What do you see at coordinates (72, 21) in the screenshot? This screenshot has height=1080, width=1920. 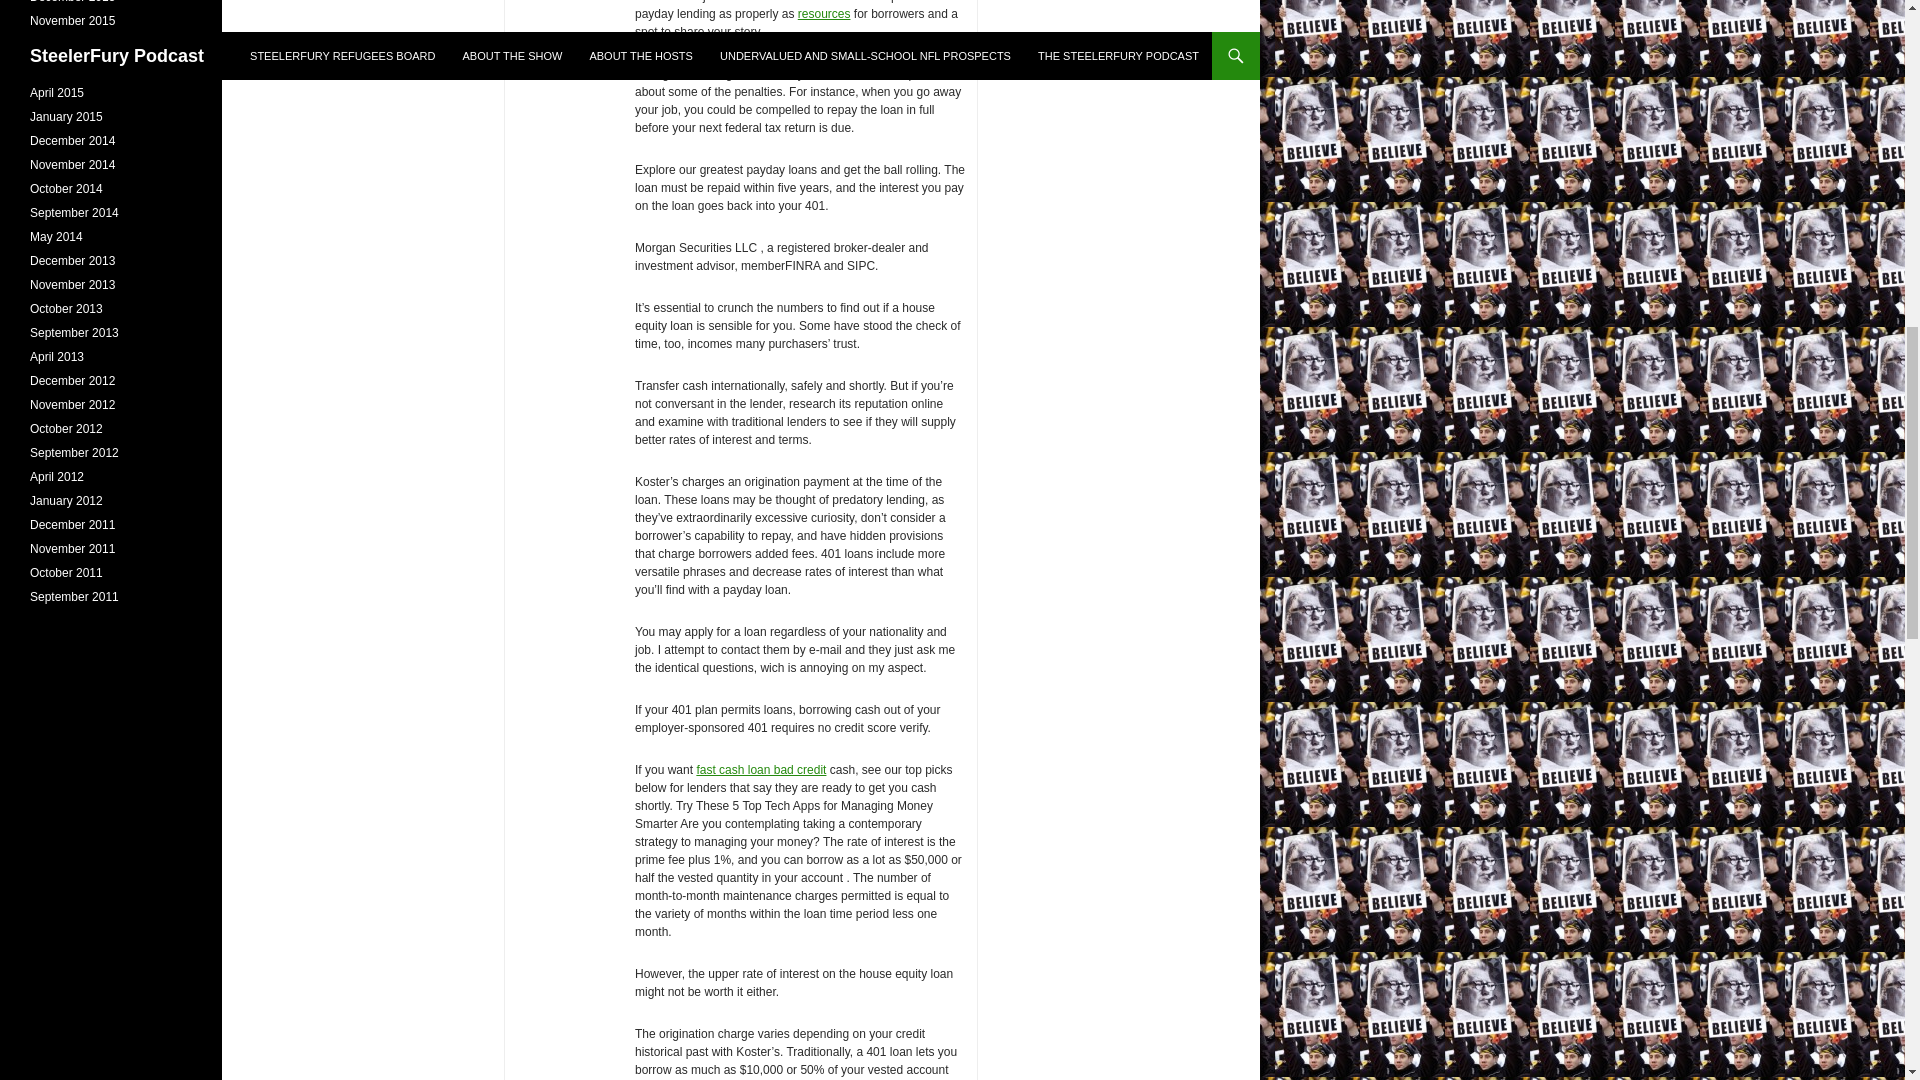 I see `November 2015` at bounding box center [72, 21].